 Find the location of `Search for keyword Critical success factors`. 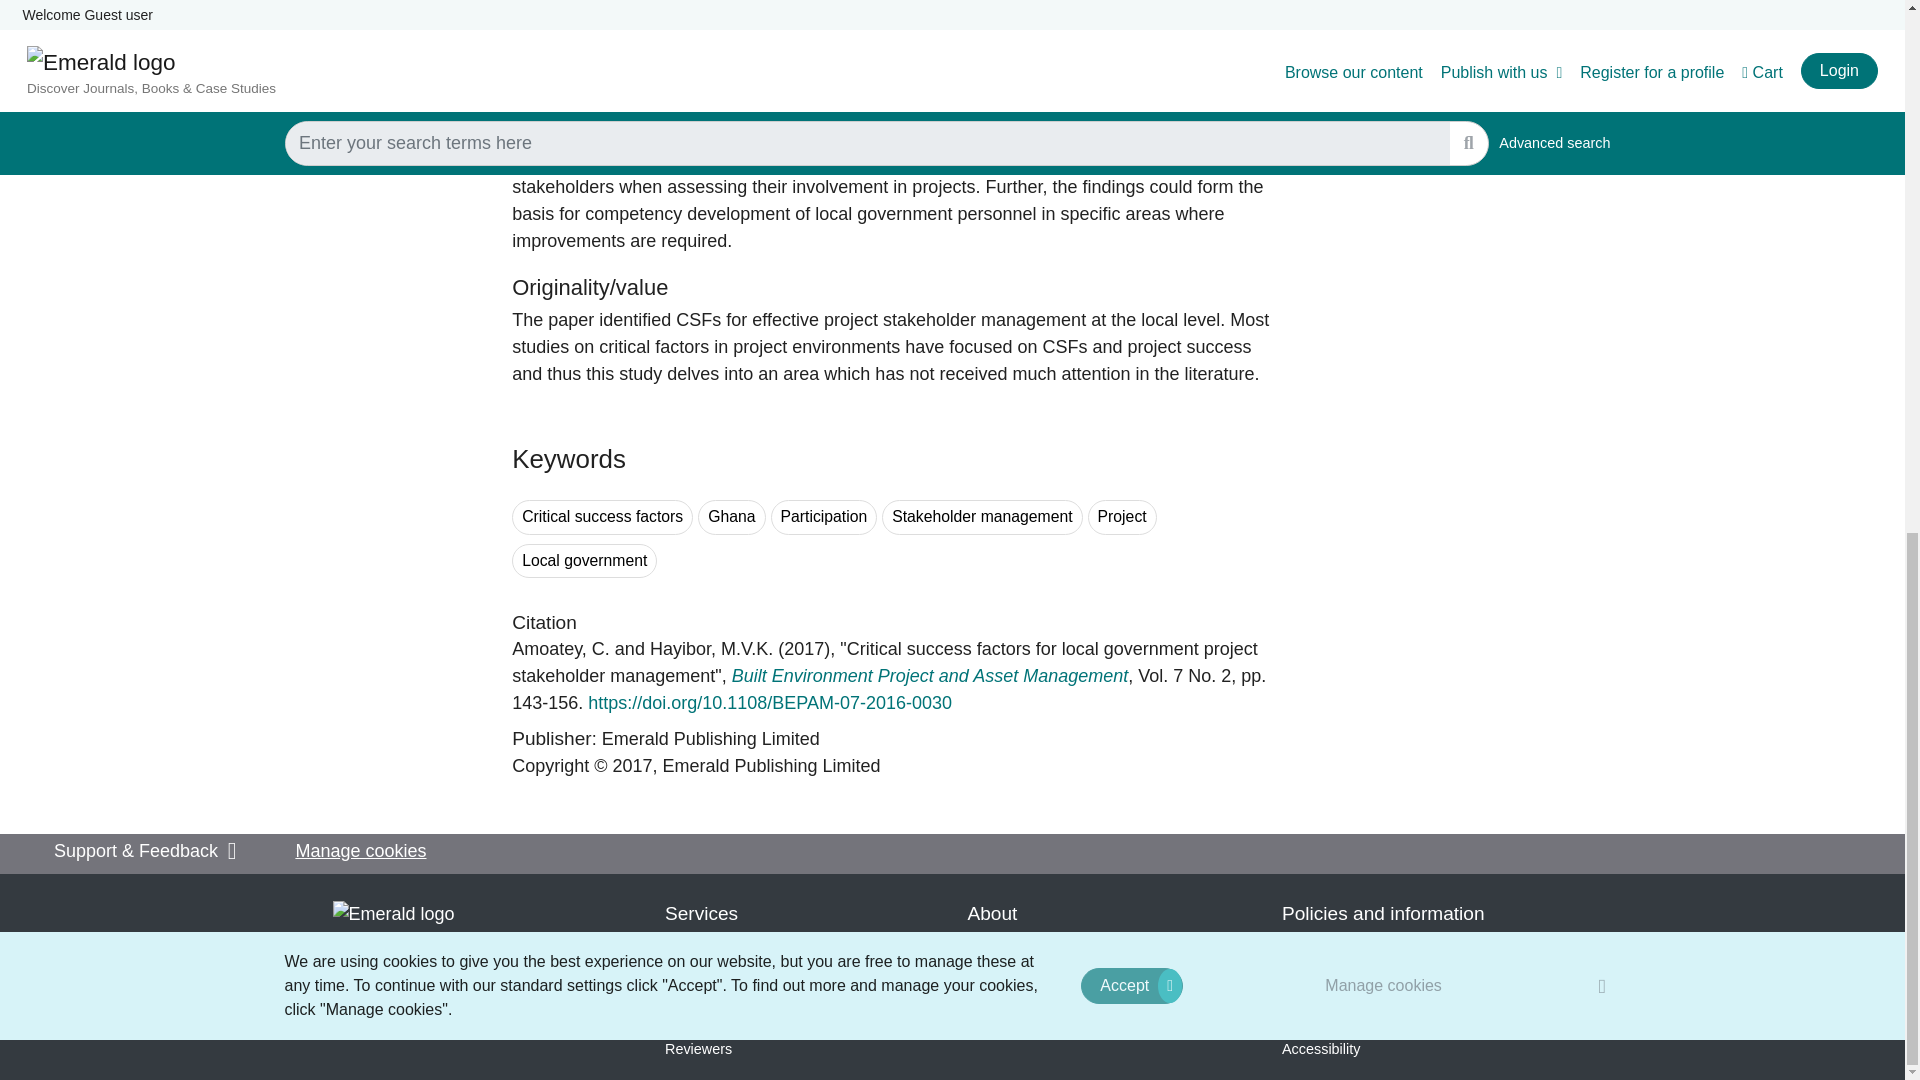

Search for keyword Critical success factors is located at coordinates (602, 517).